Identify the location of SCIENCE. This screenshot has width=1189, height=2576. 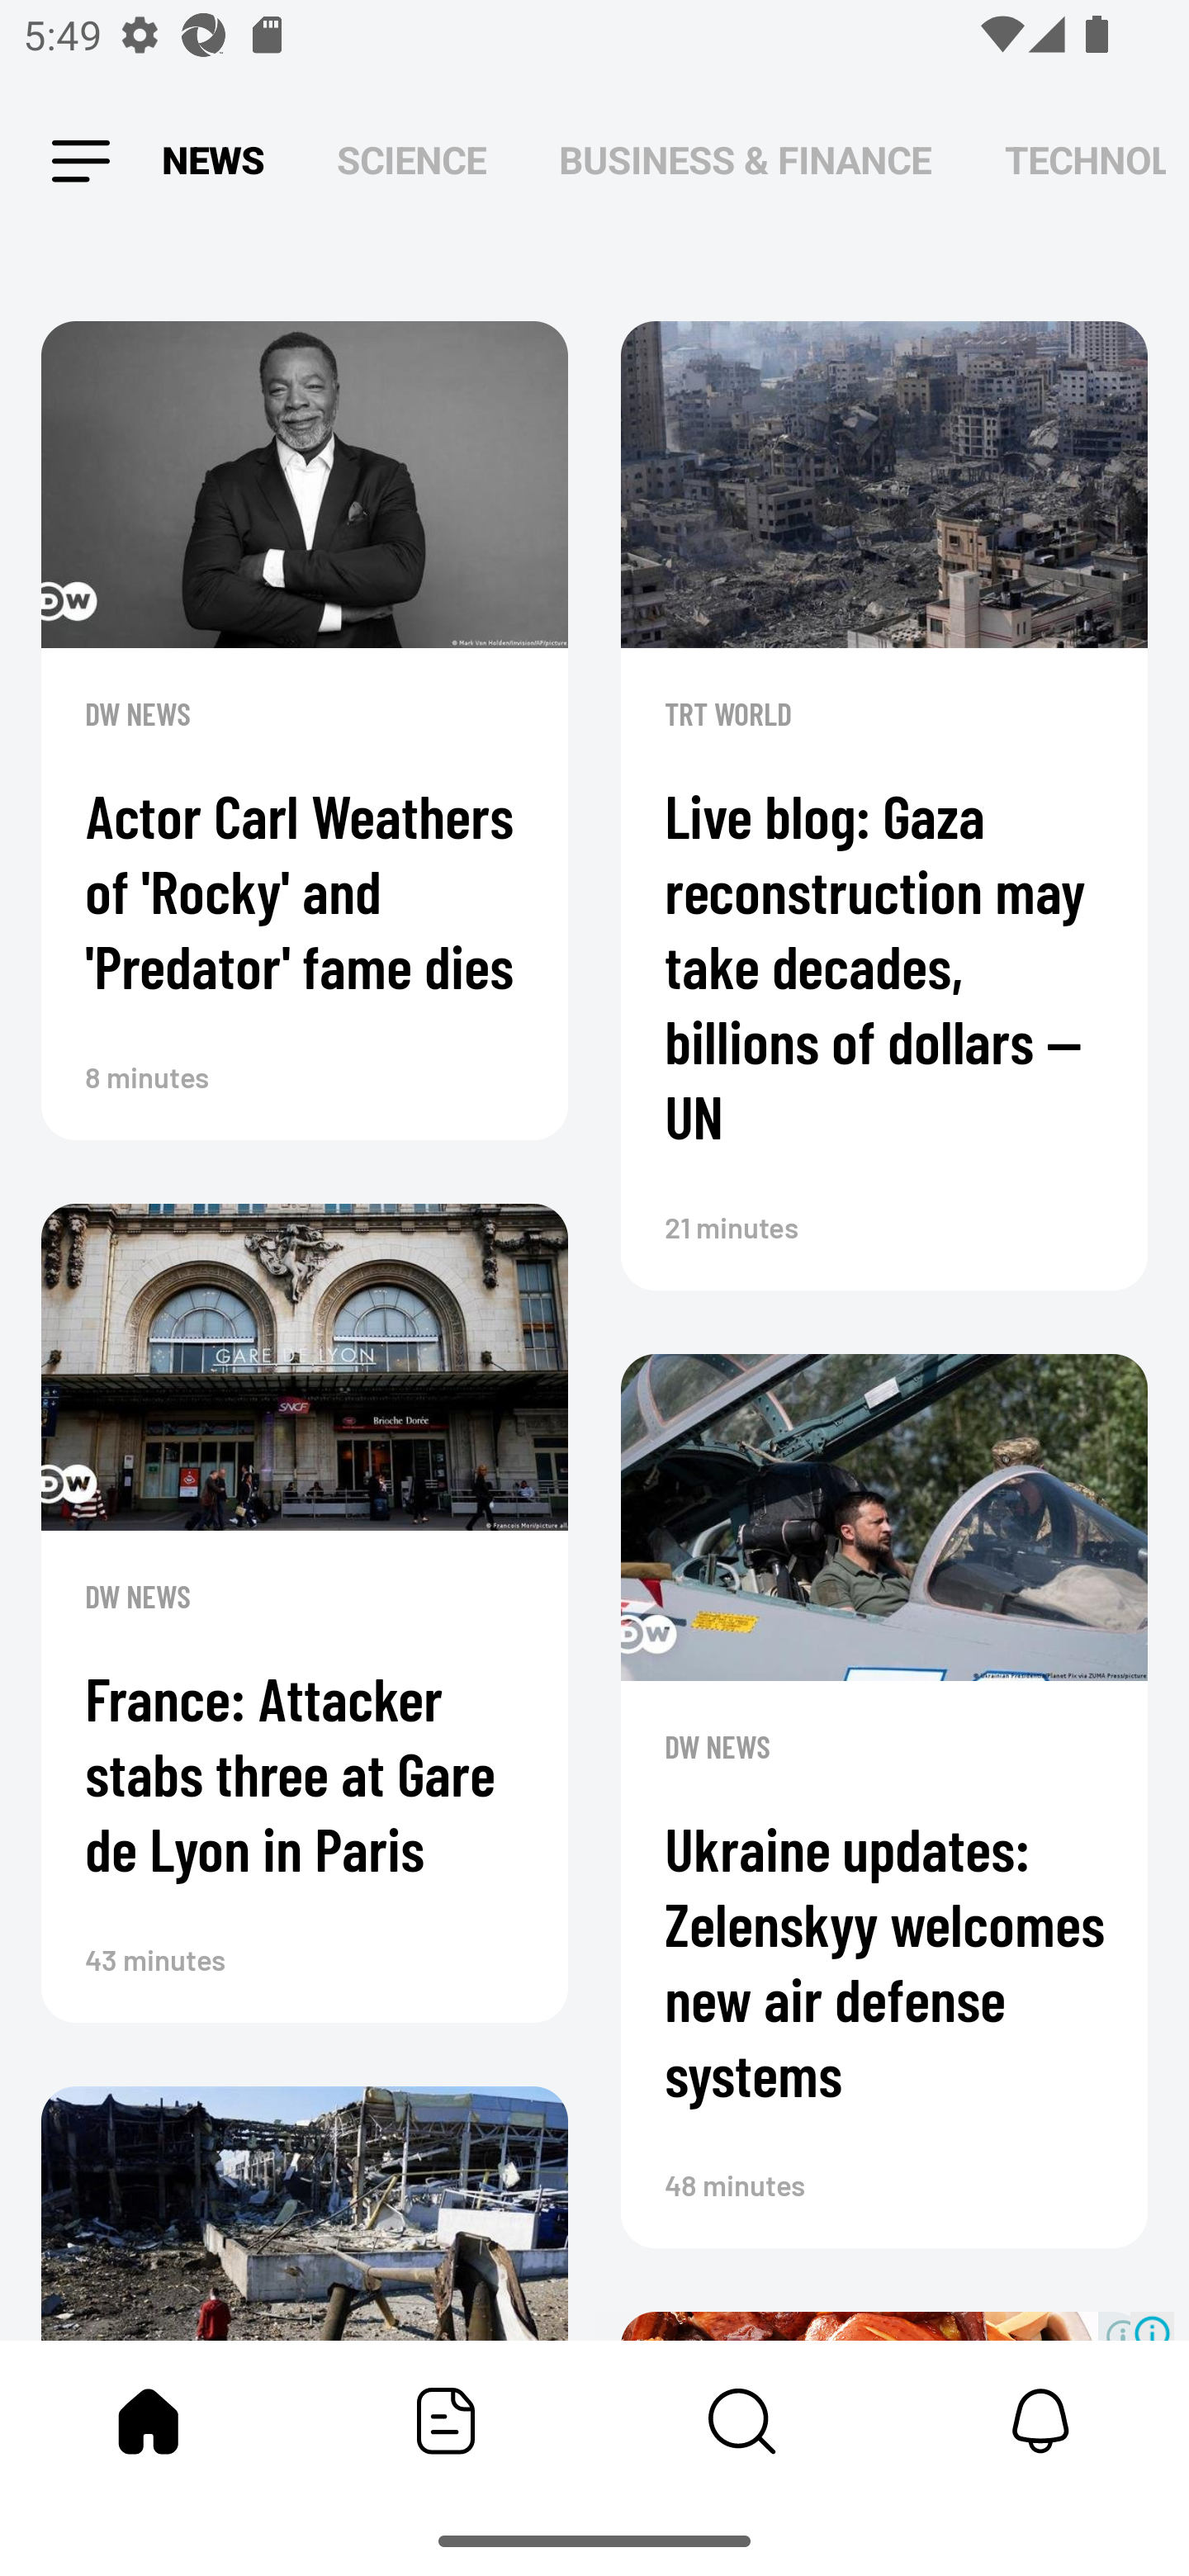
(411, 160).